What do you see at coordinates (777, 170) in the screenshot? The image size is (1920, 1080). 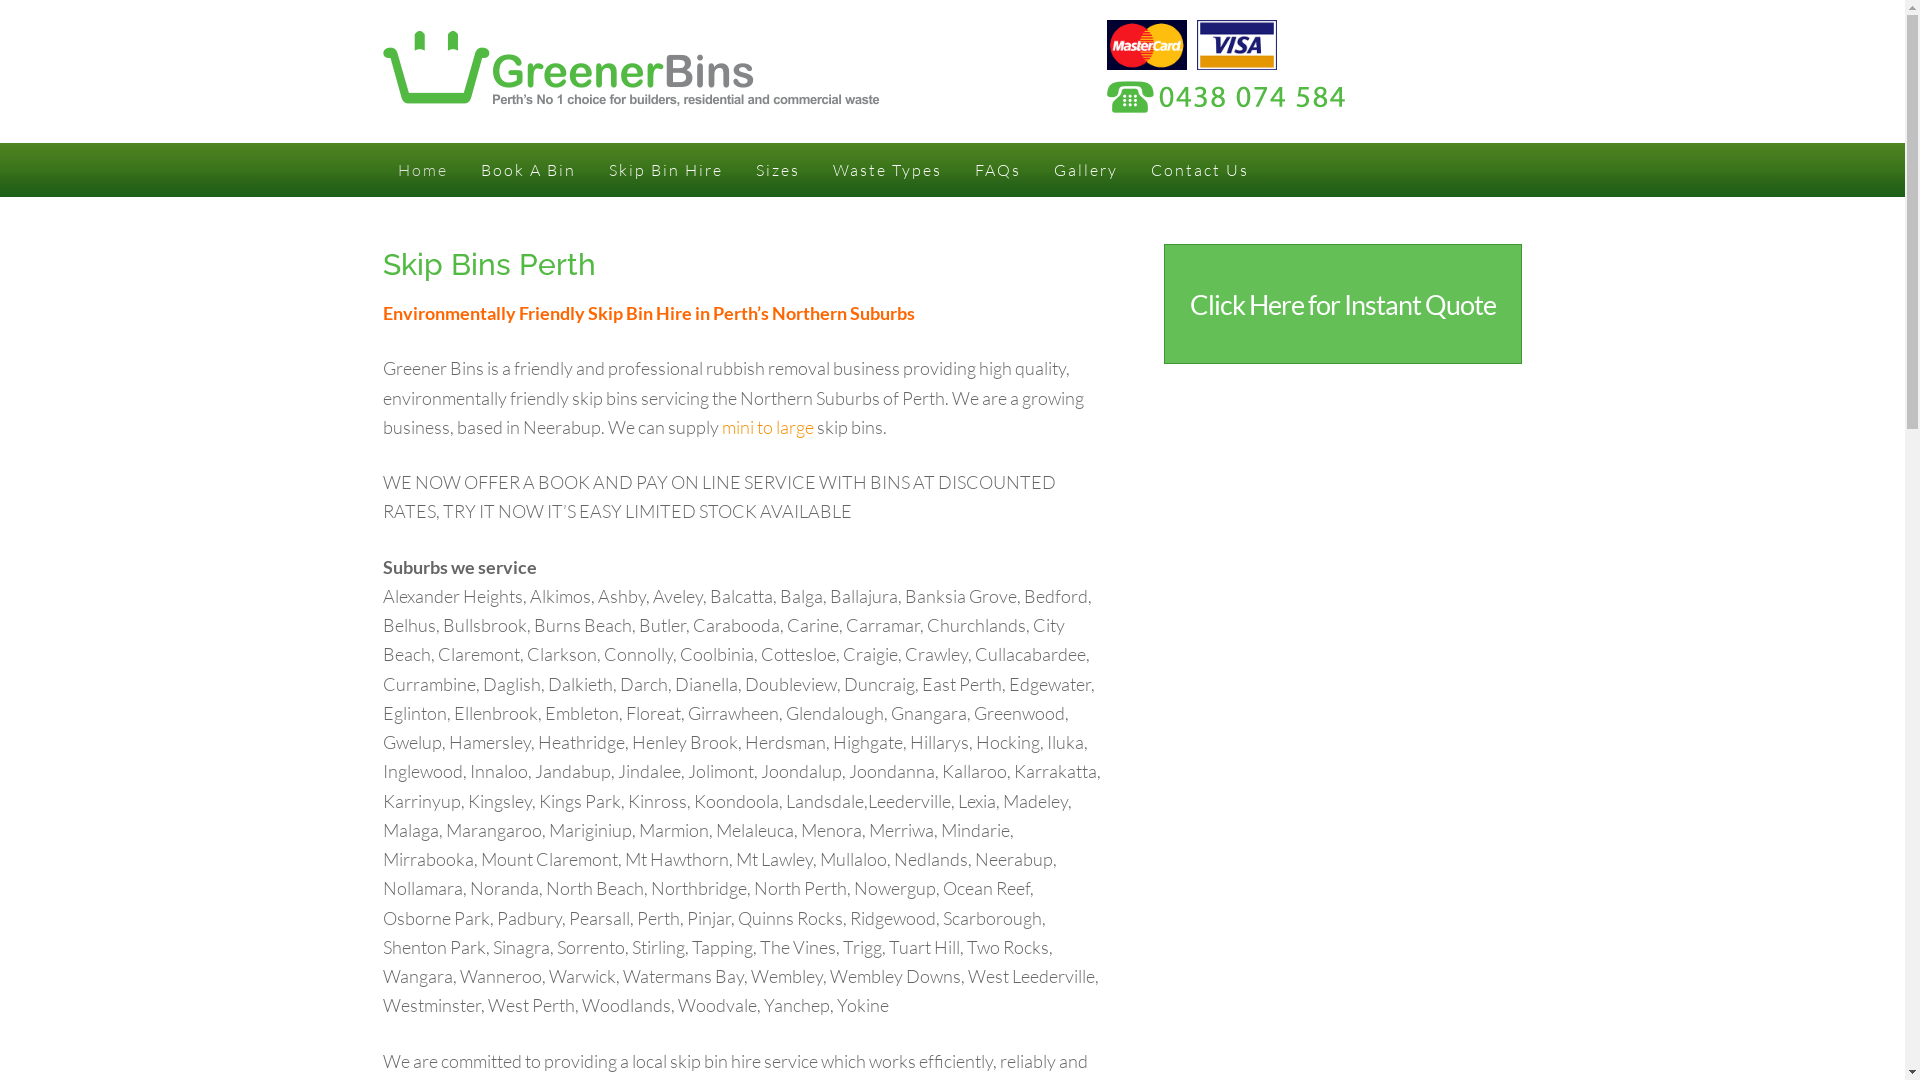 I see `Sizes` at bounding box center [777, 170].